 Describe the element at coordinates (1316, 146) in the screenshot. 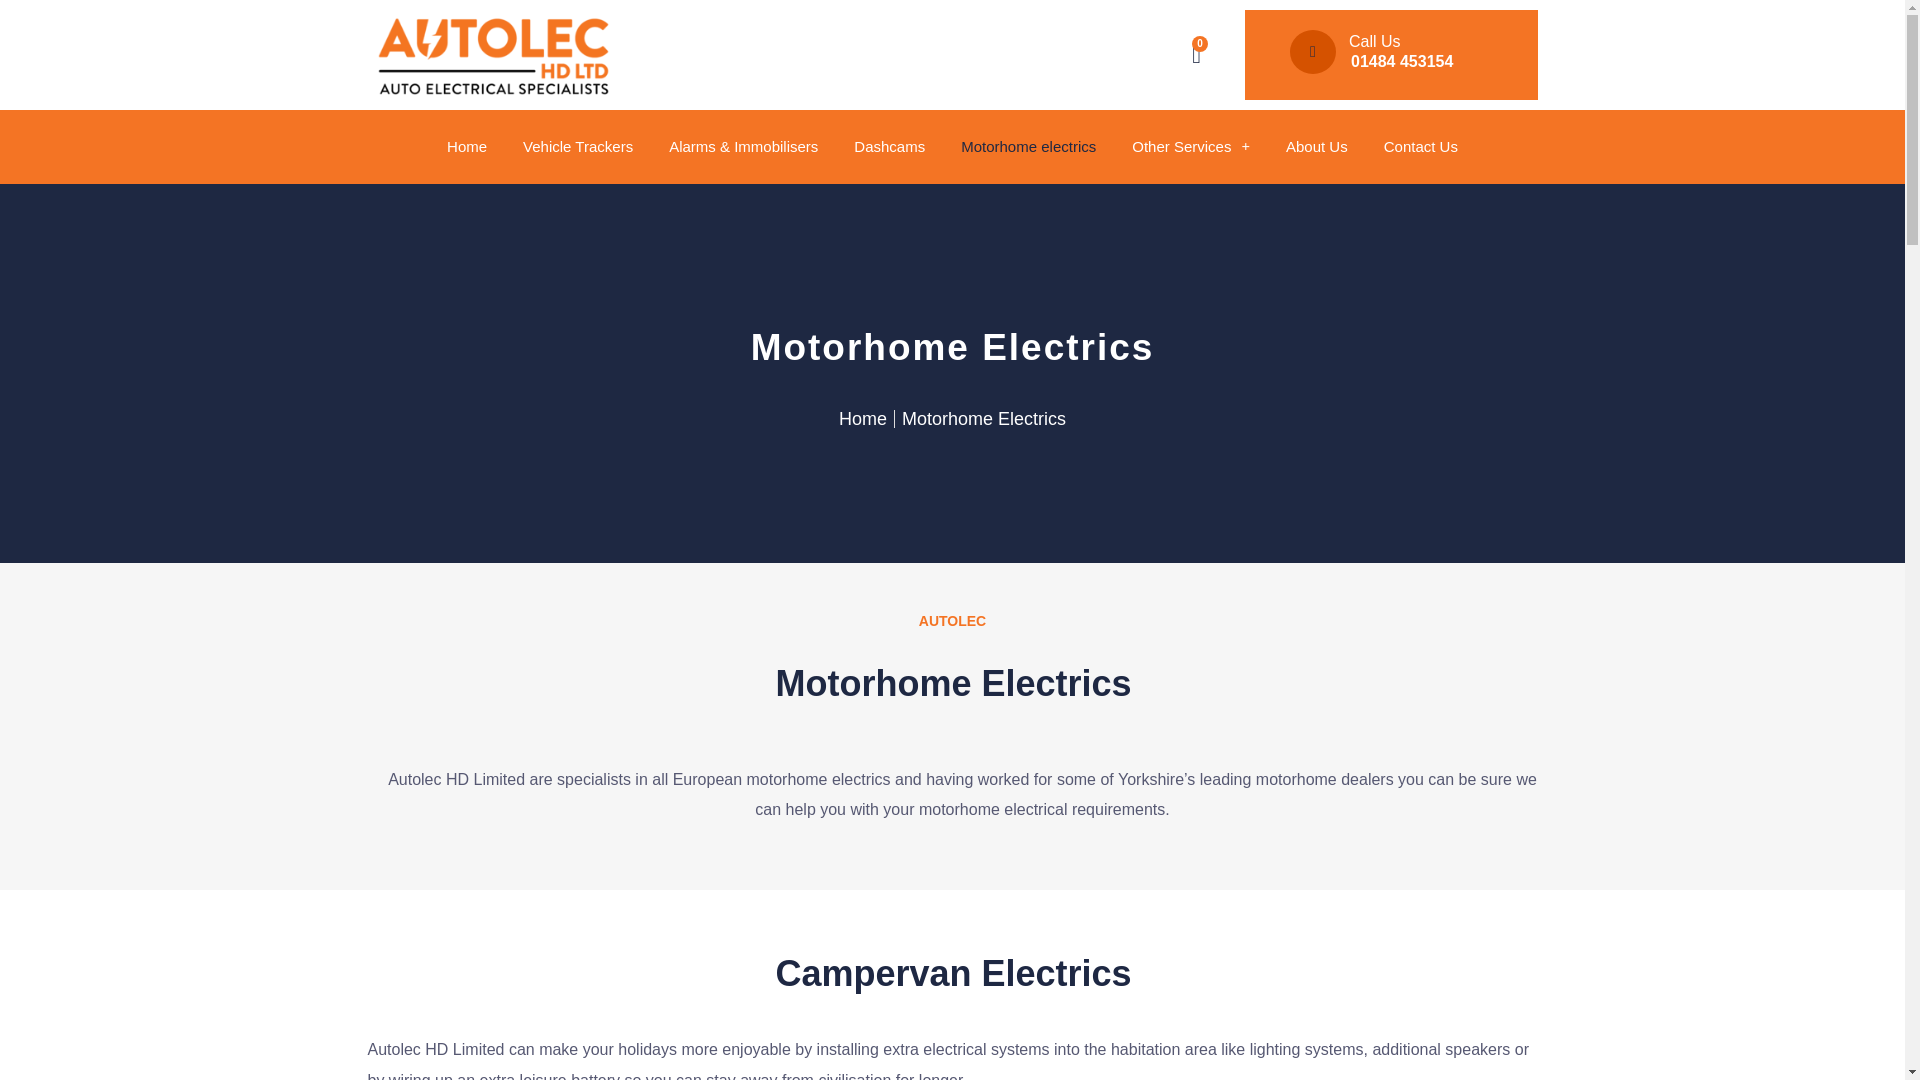

I see `About Us` at that location.